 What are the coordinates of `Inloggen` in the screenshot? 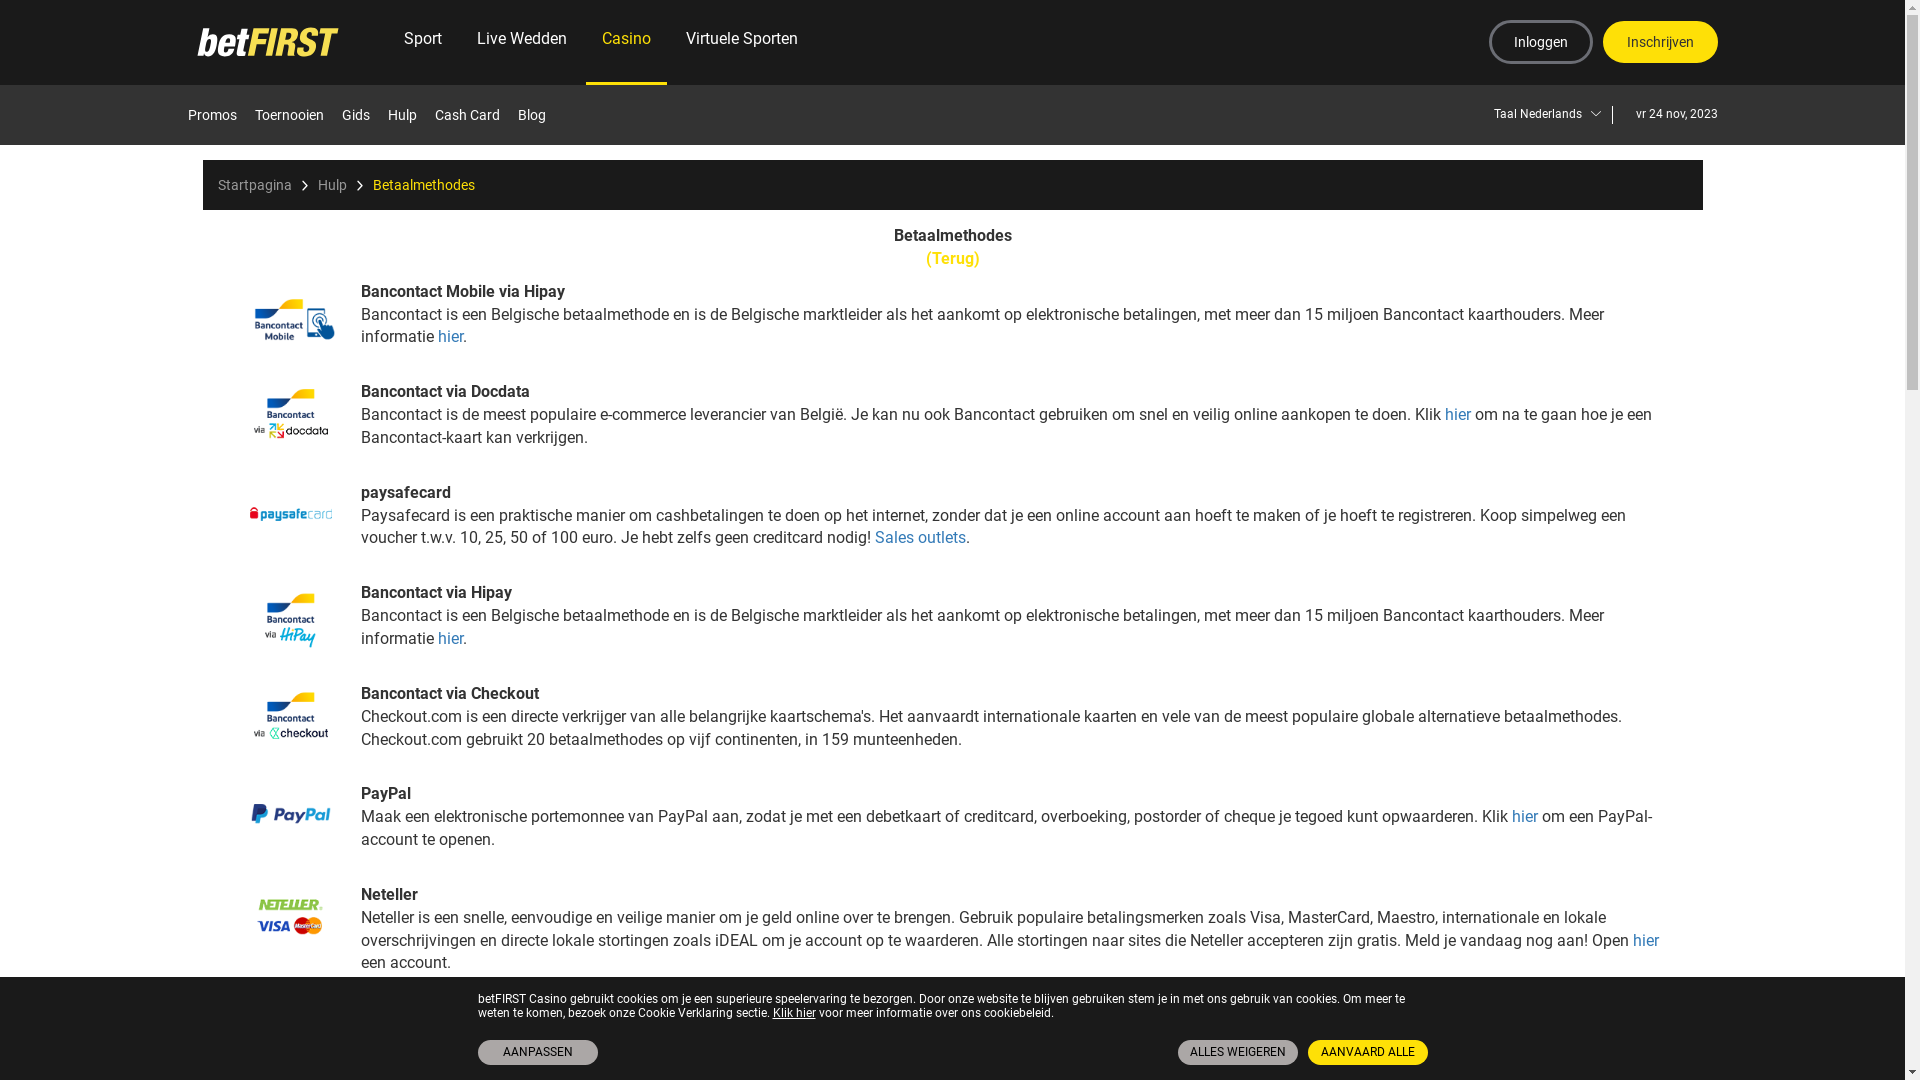 It's located at (1540, 42).